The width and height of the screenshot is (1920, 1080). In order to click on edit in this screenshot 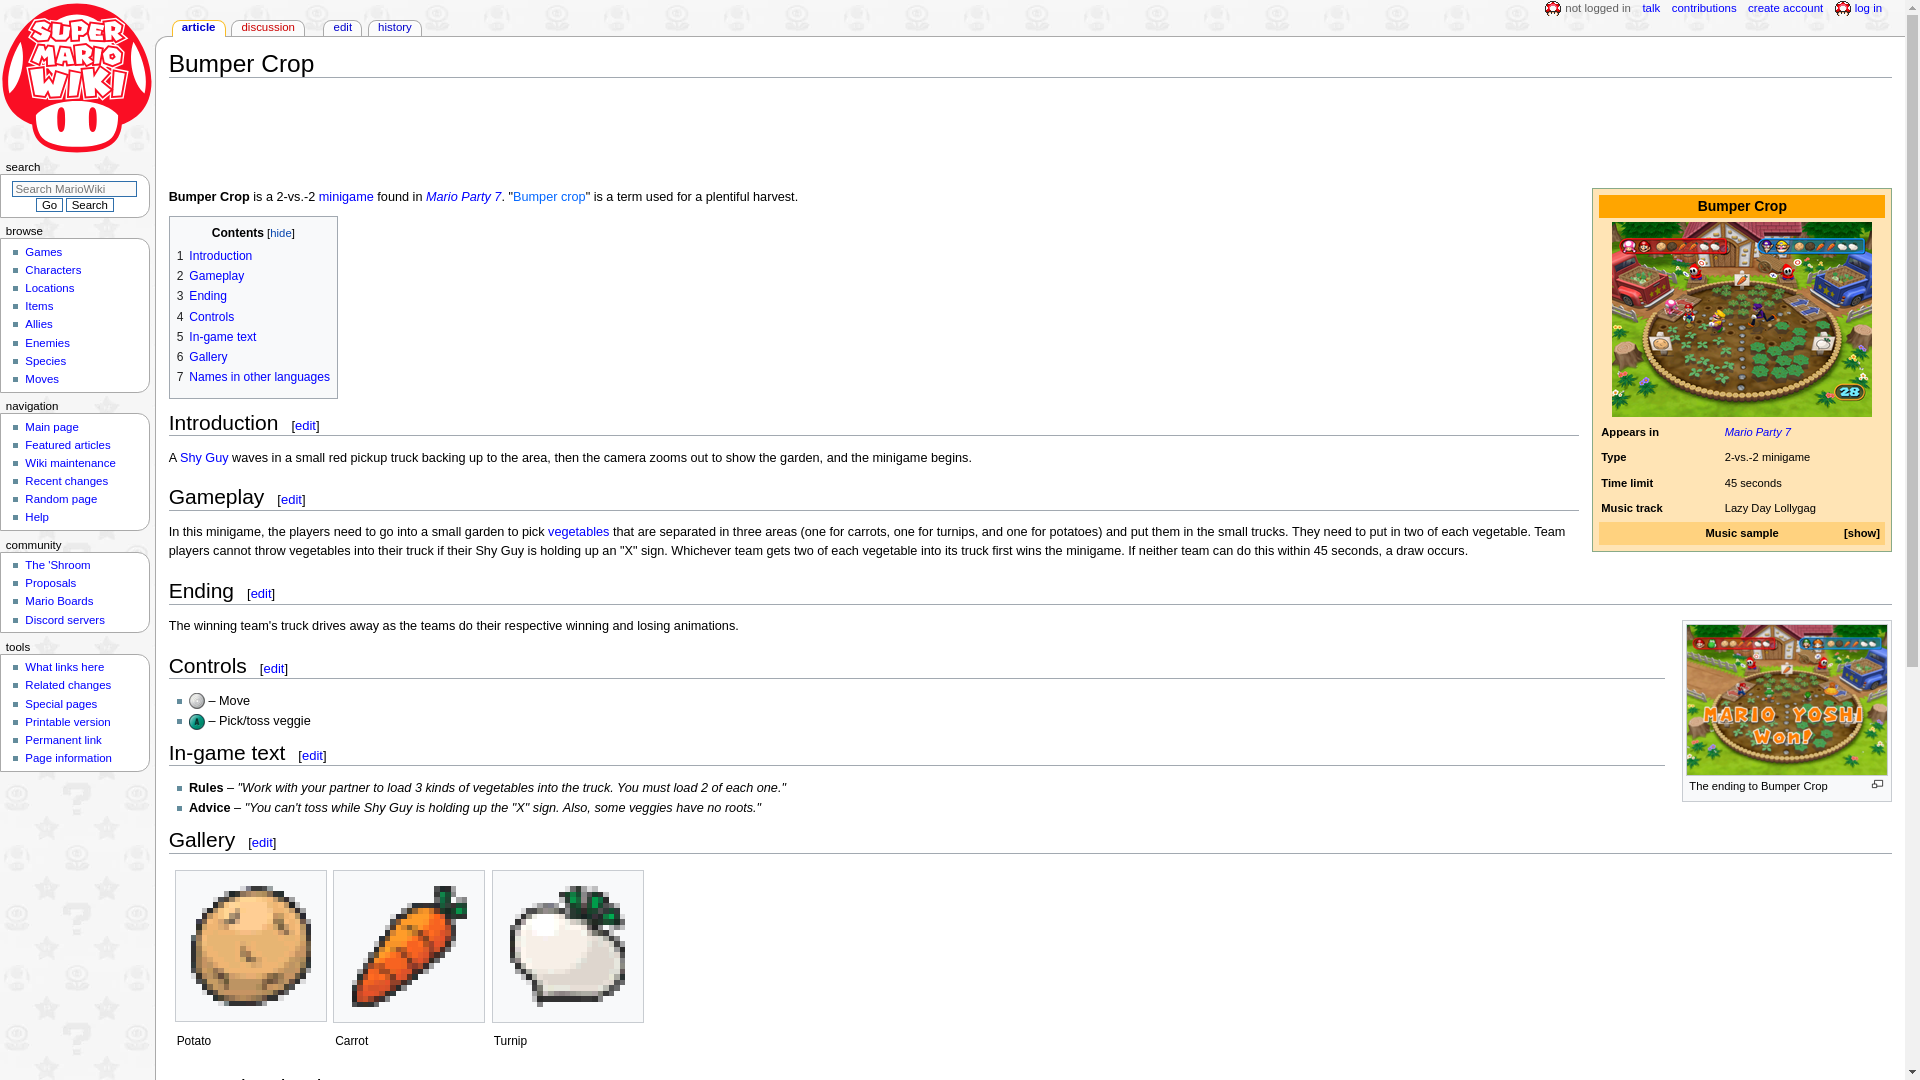, I will do `click(290, 499)`.